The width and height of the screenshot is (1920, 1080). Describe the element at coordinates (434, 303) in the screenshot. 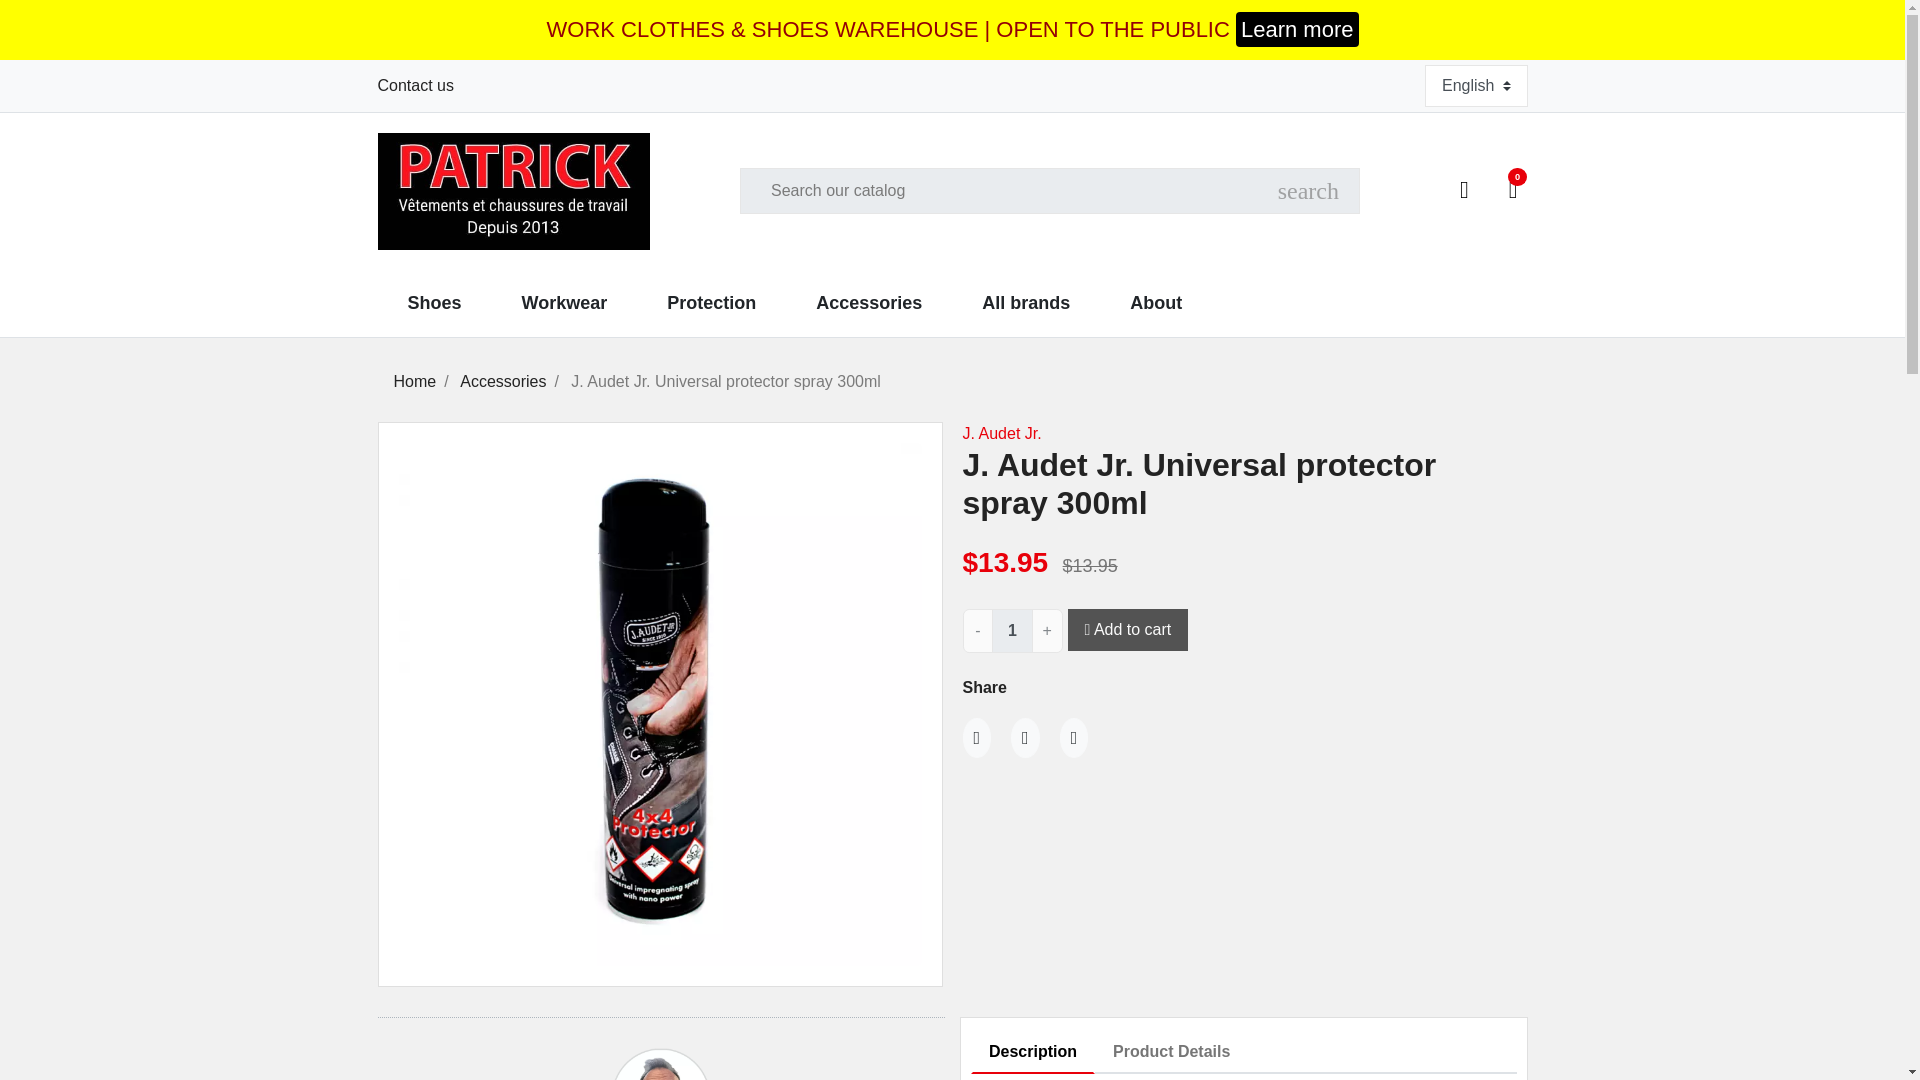

I see `Shoes` at that location.